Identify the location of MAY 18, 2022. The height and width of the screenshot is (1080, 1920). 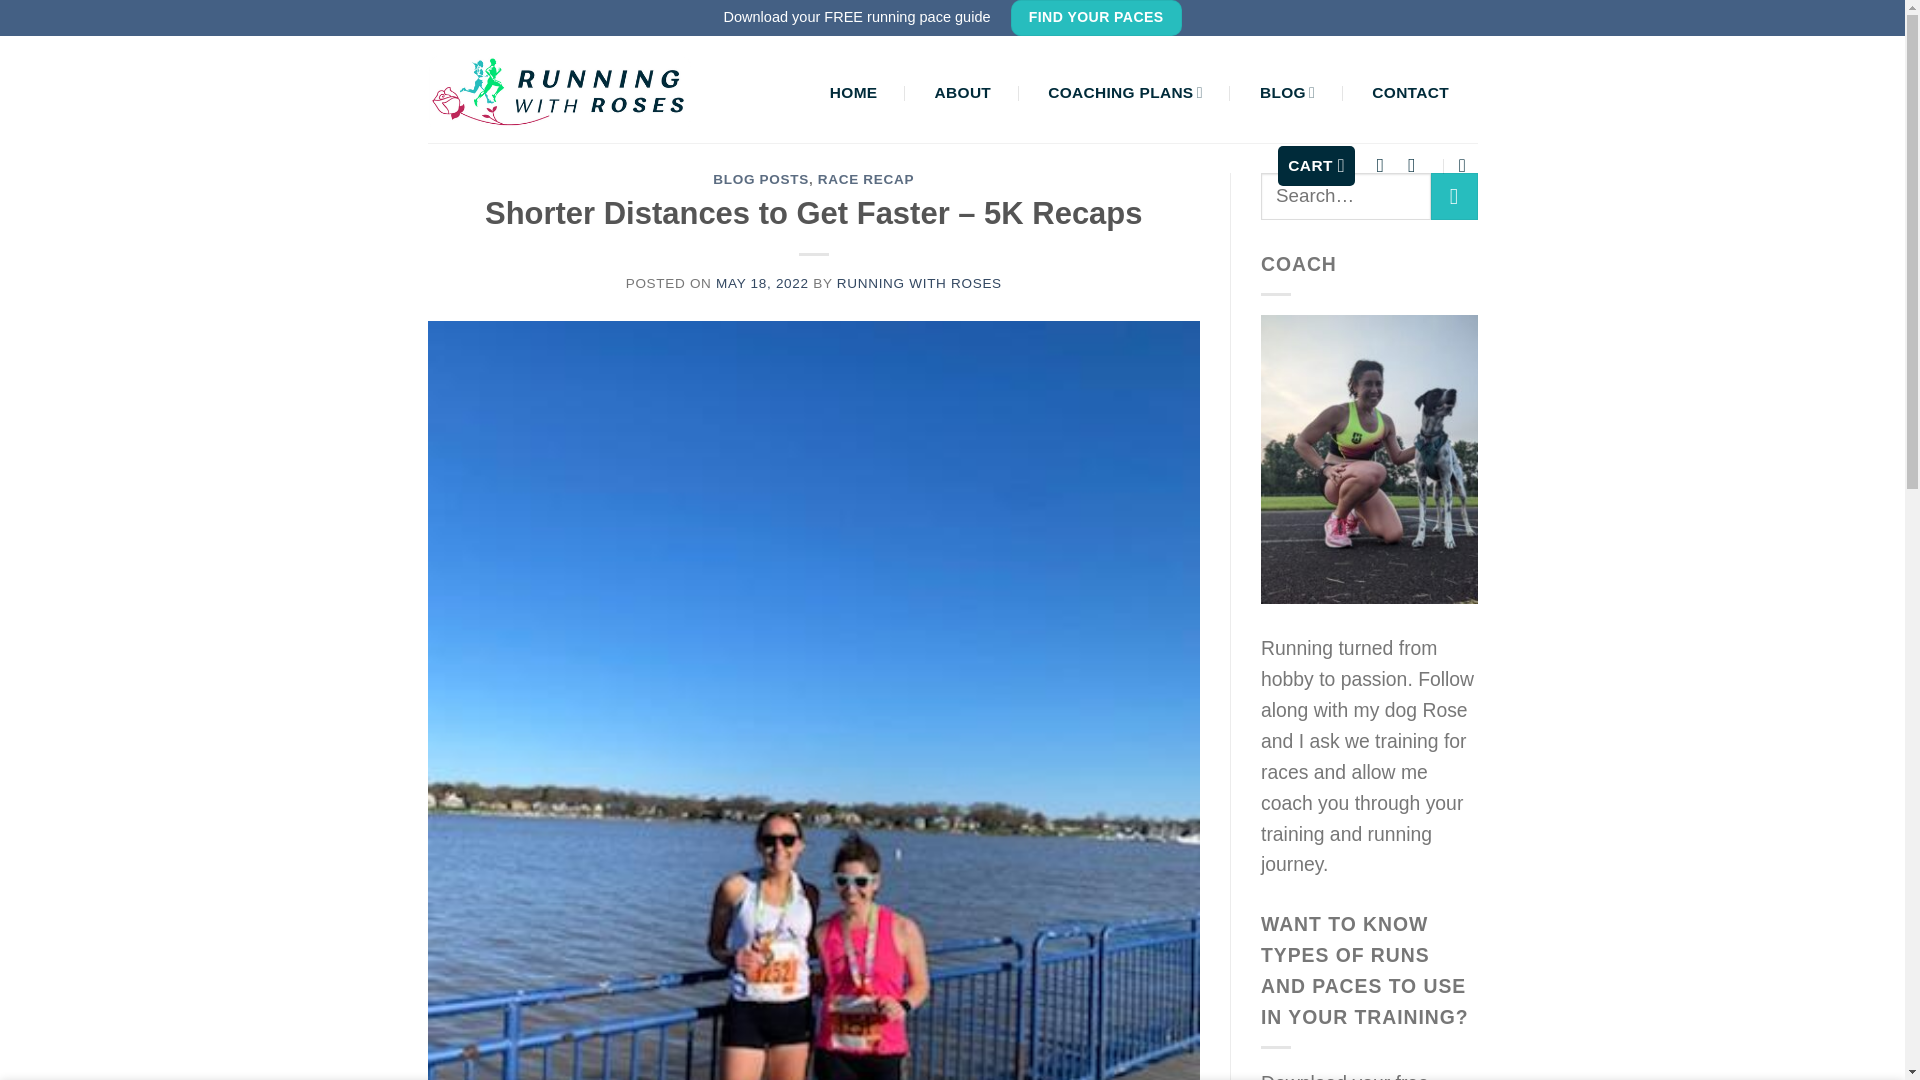
(762, 283).